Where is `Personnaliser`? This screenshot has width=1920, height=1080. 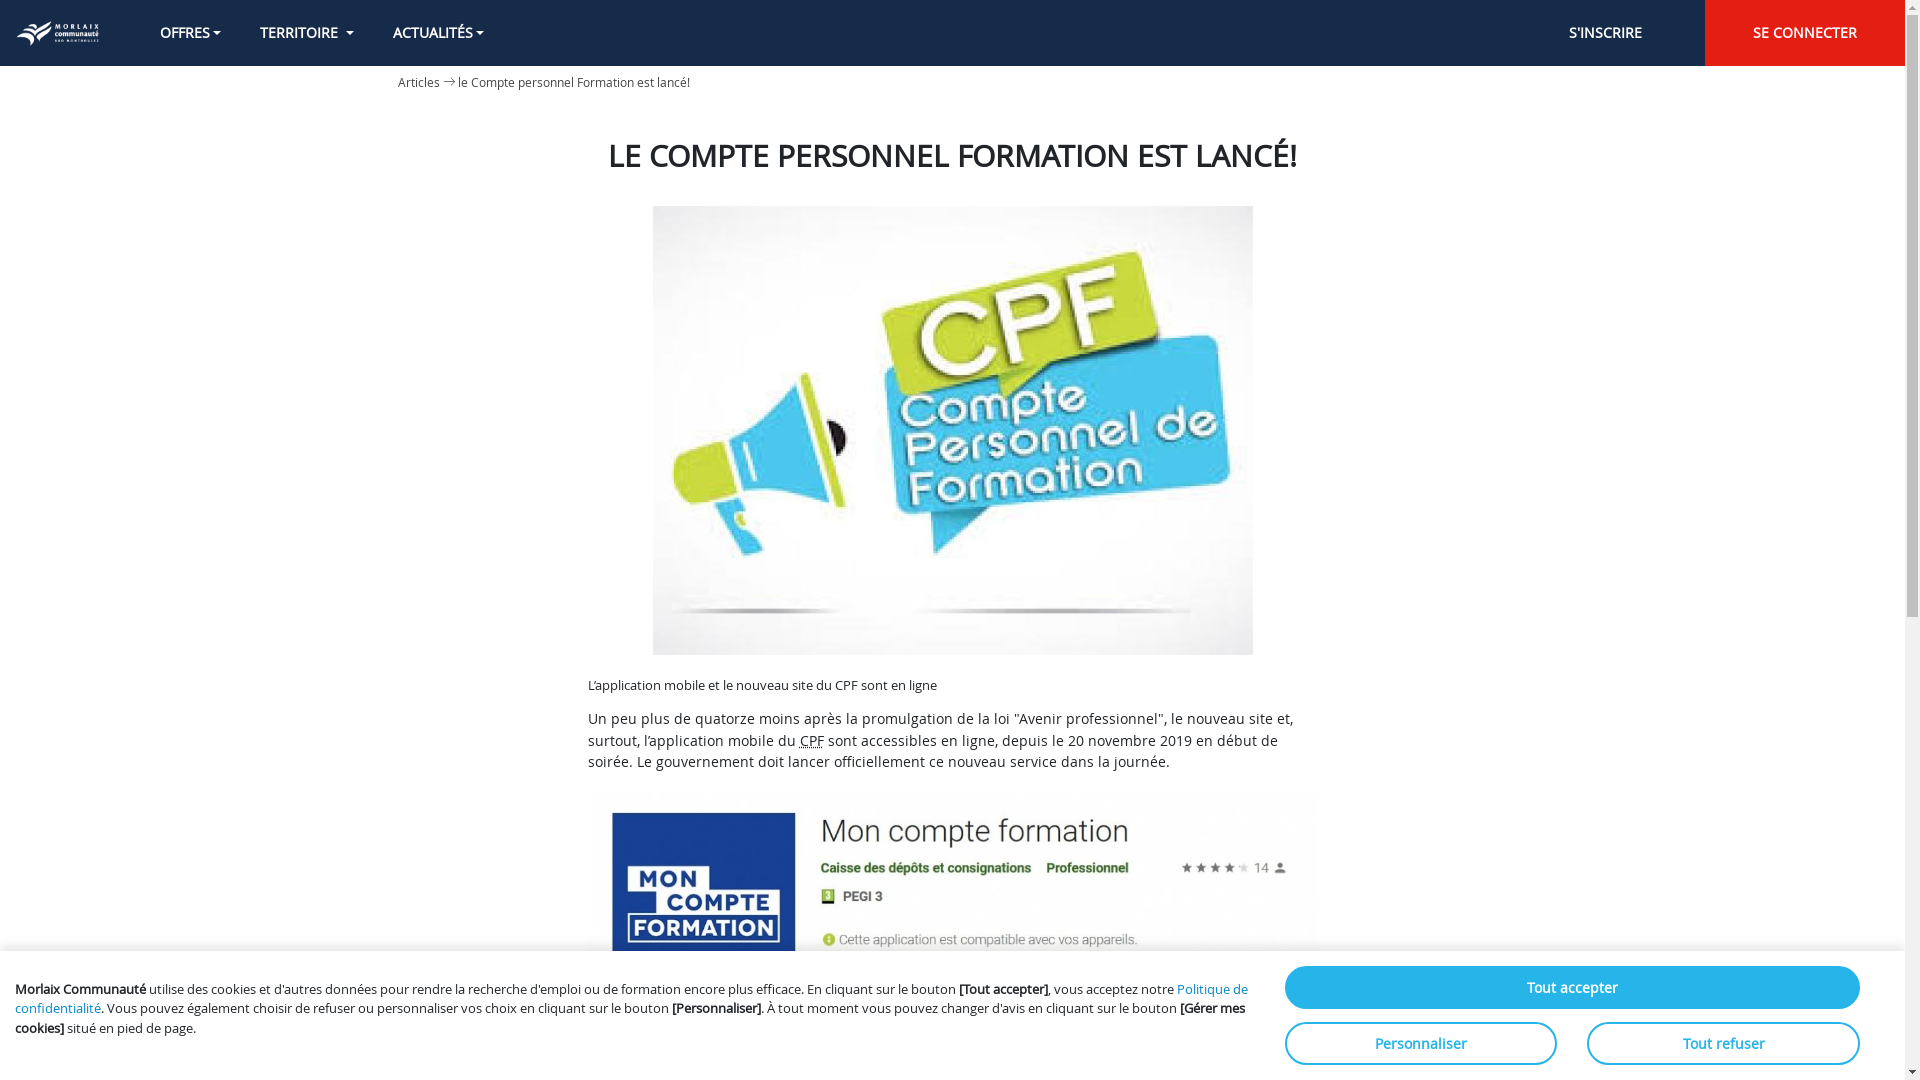
Personnaliser is located at coordinates (1421, 1044).